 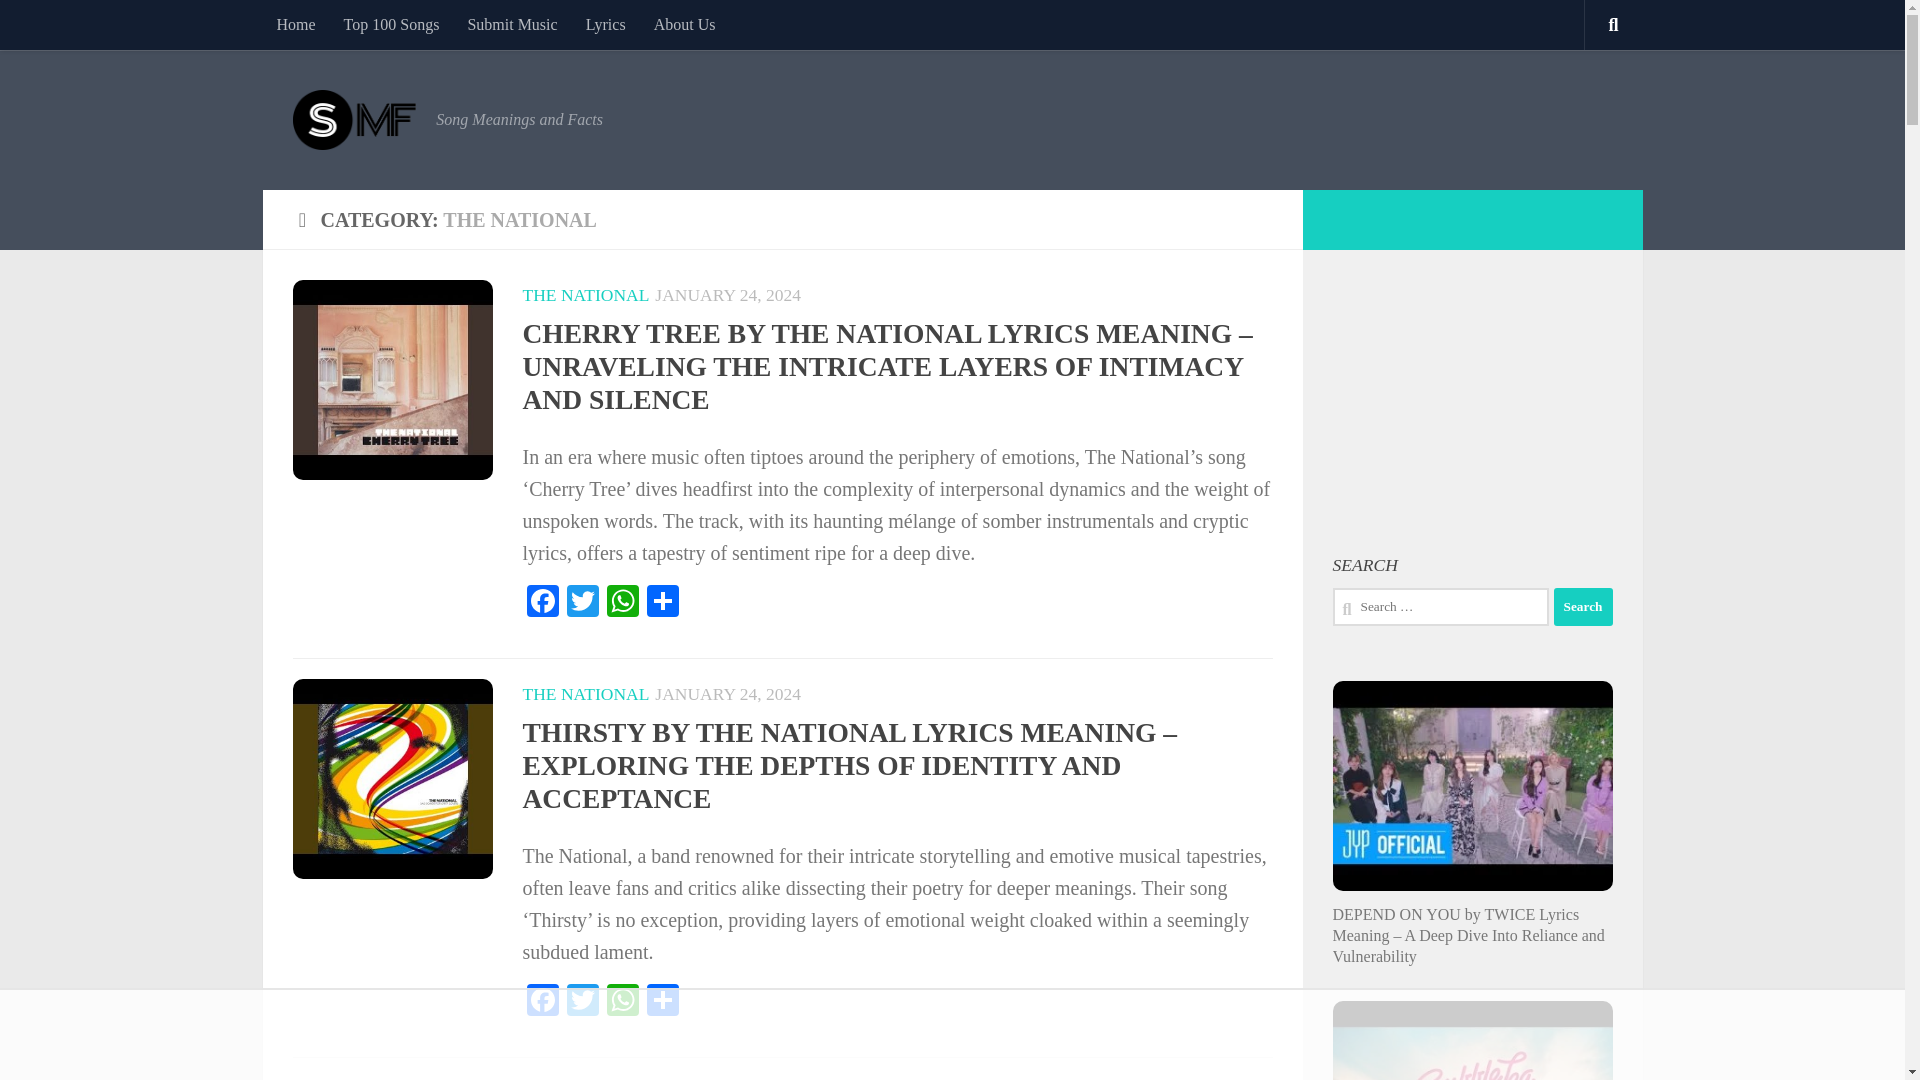 What do you see at coordinates (542, 1002) in the screenshot?
I see `Facebook` at bounding box center [542, 1002].